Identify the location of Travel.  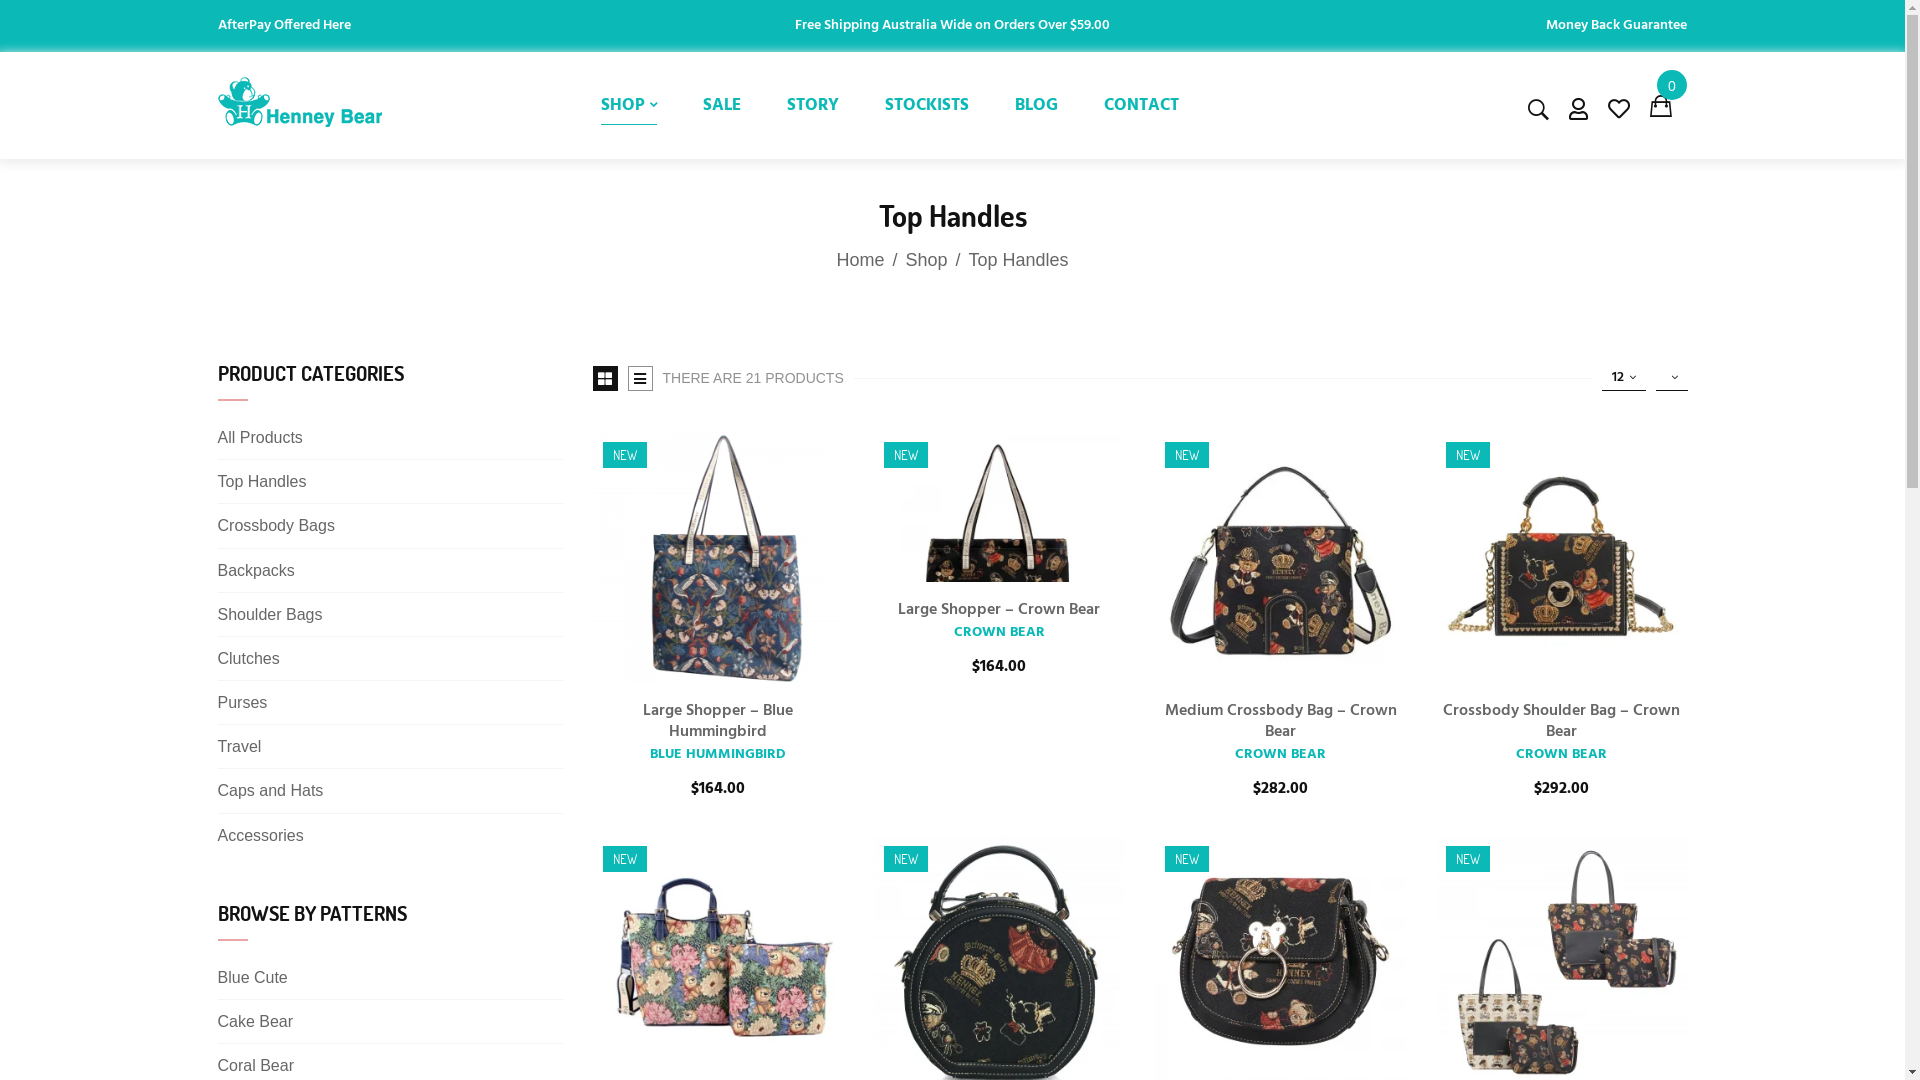
(240, 746).